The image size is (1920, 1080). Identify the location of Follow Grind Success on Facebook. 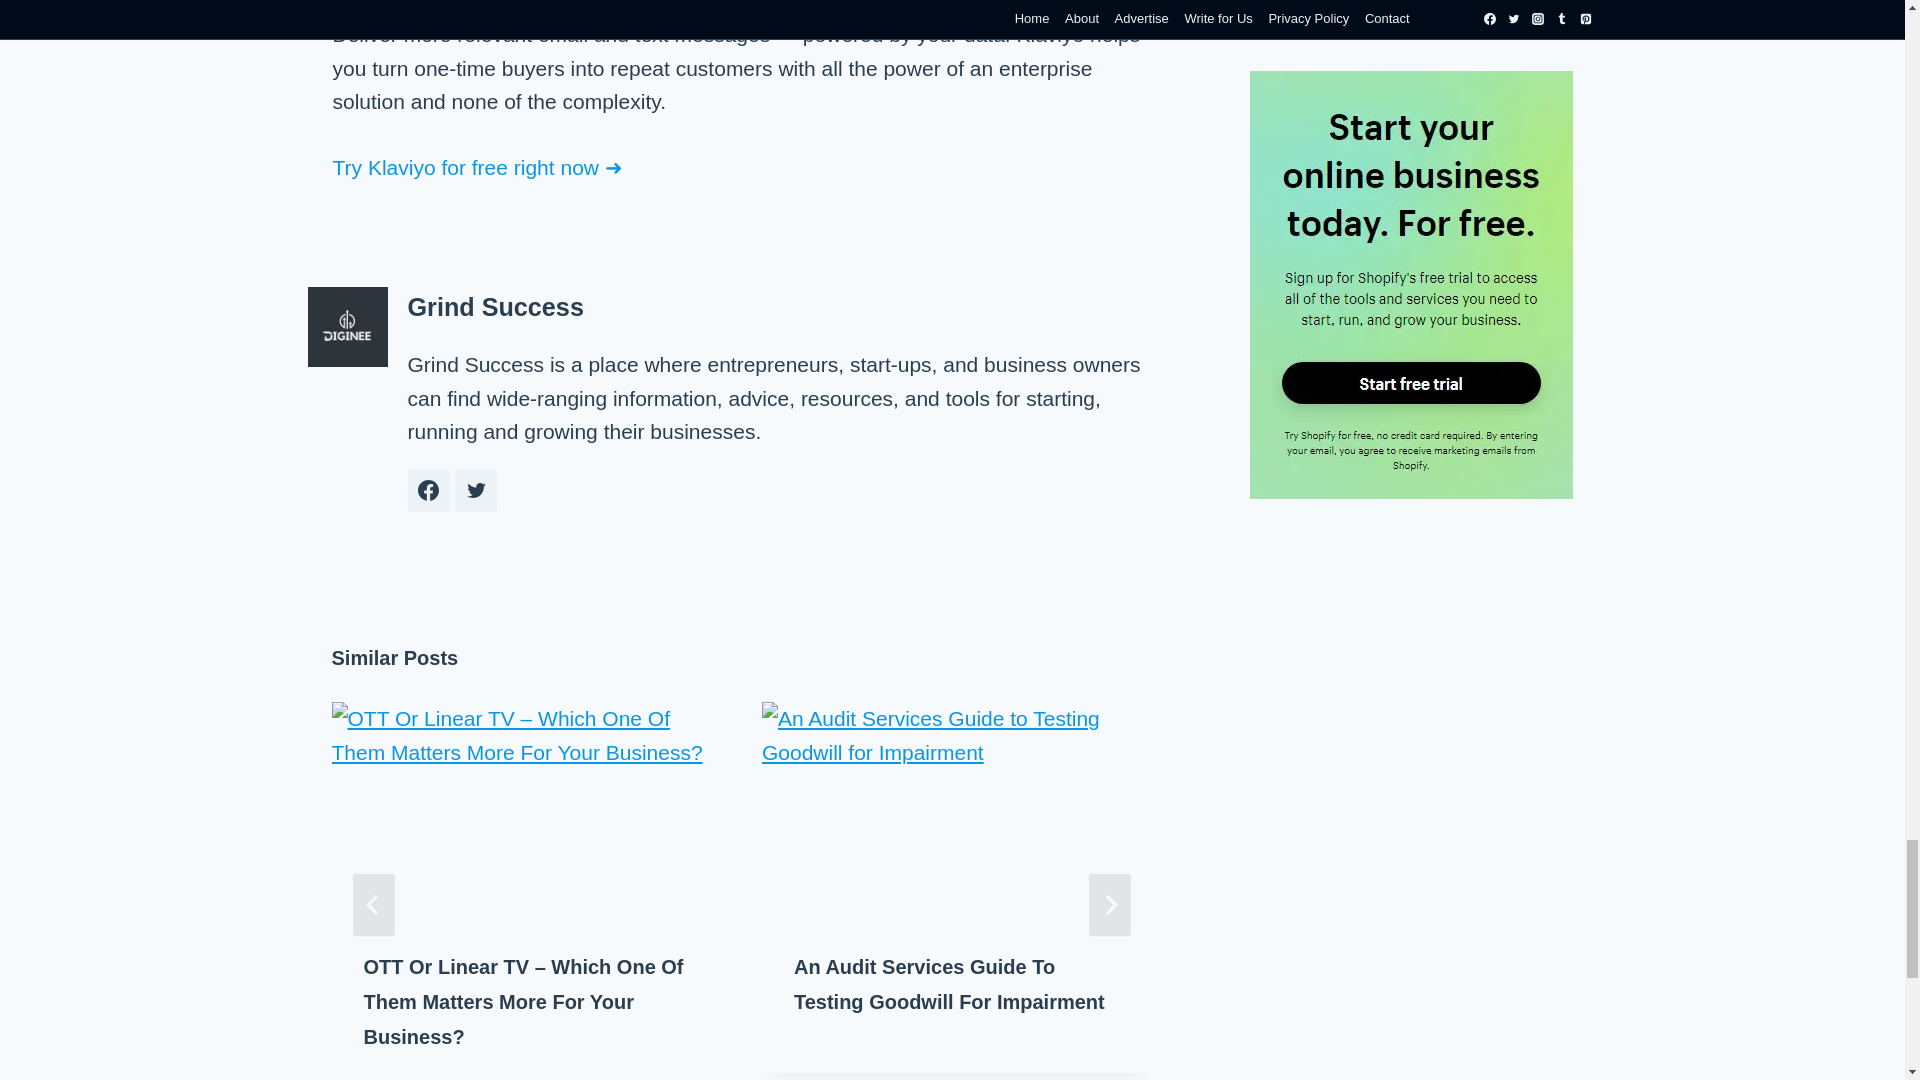
(428, 490).